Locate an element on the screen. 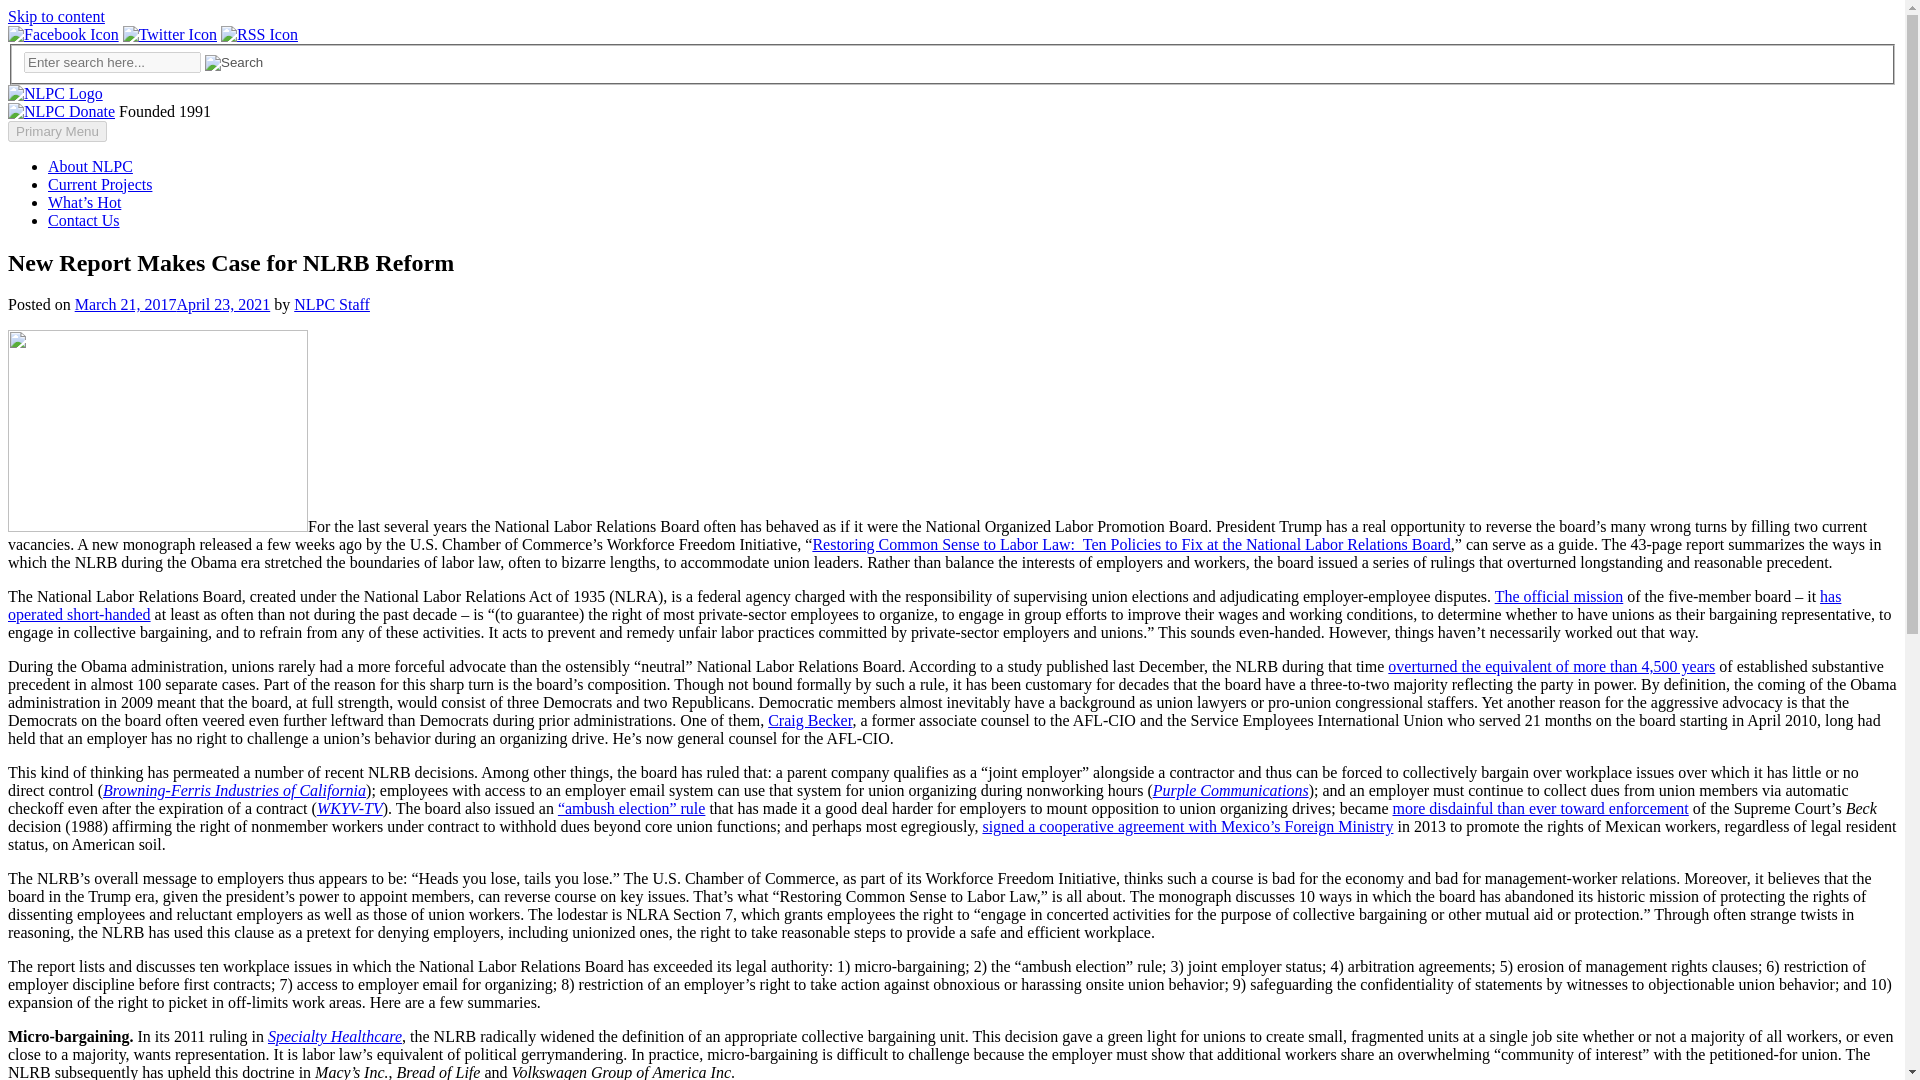 This screenshot has width=1920, height=1080. overturned the equivalent of more than 4,500 years is located at coordinates (1551, 666).